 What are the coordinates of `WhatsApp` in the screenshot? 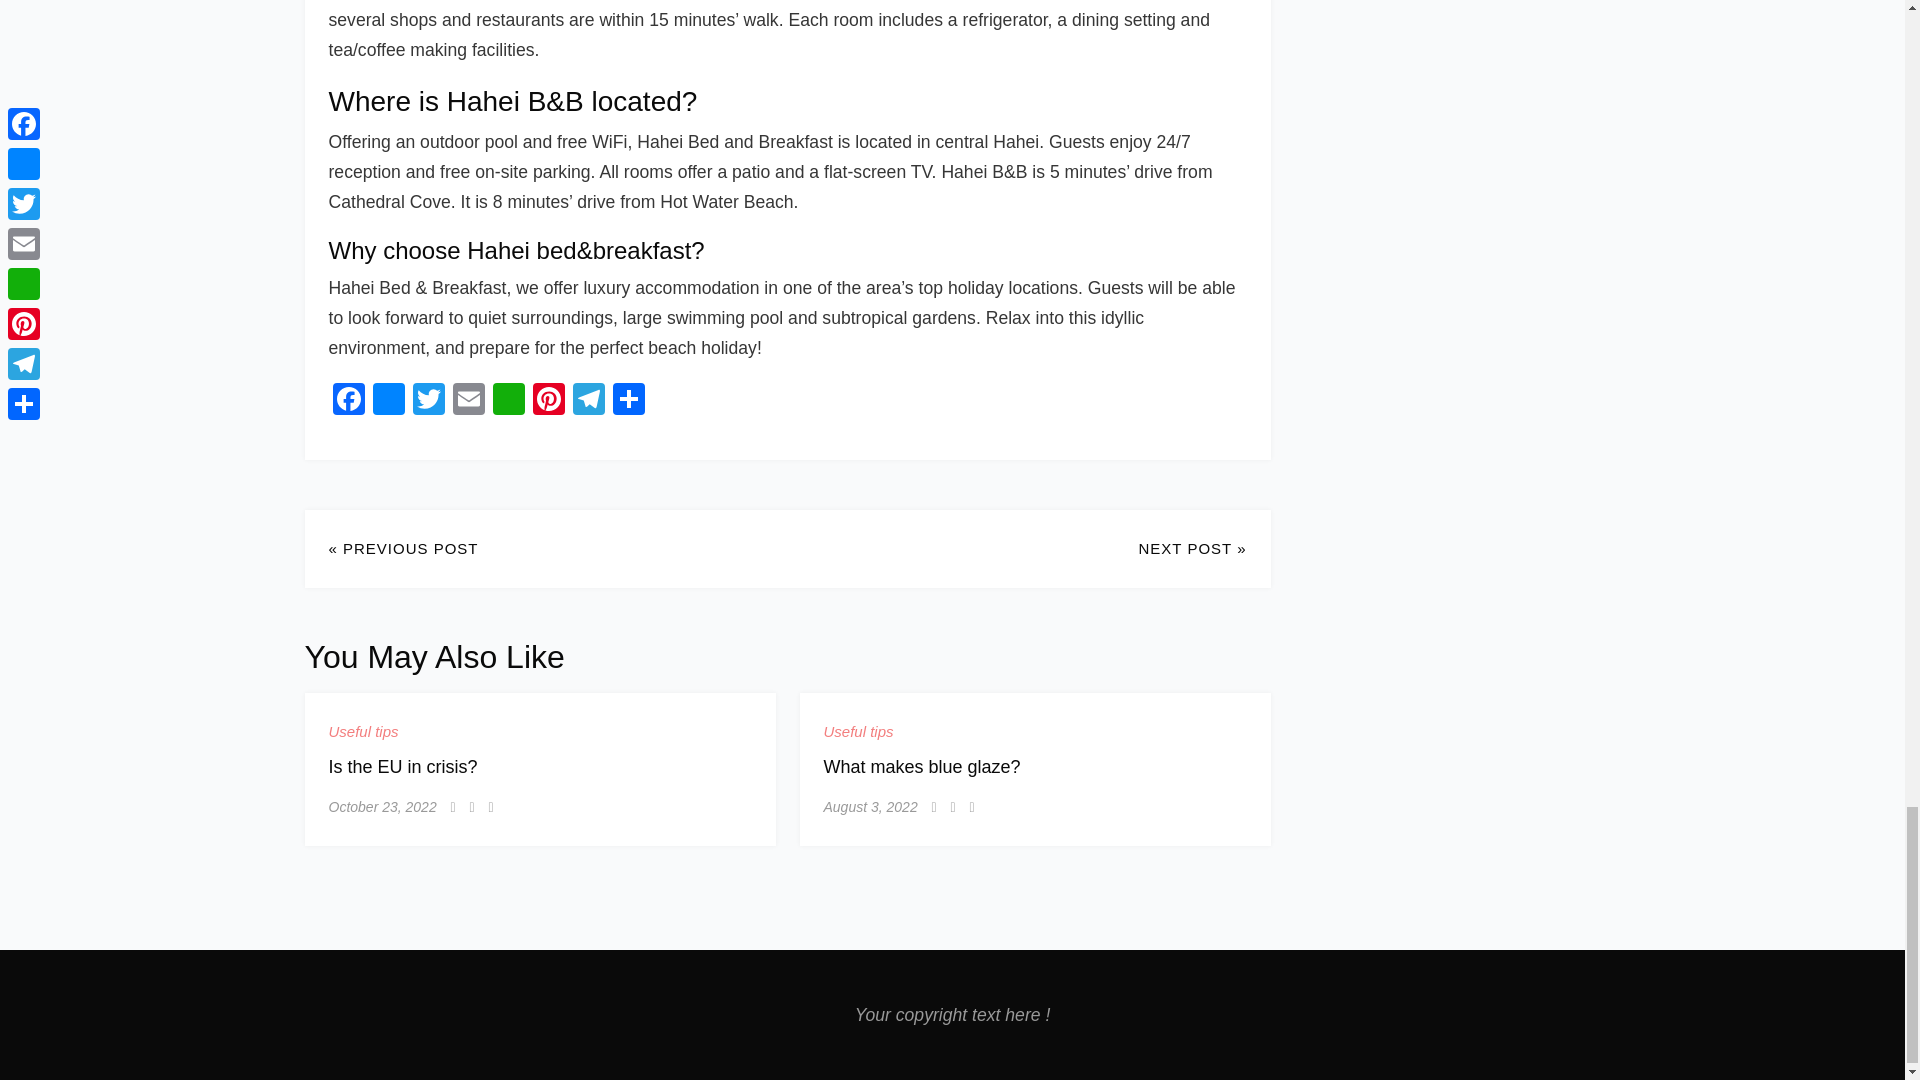 It's located at (508, 402).